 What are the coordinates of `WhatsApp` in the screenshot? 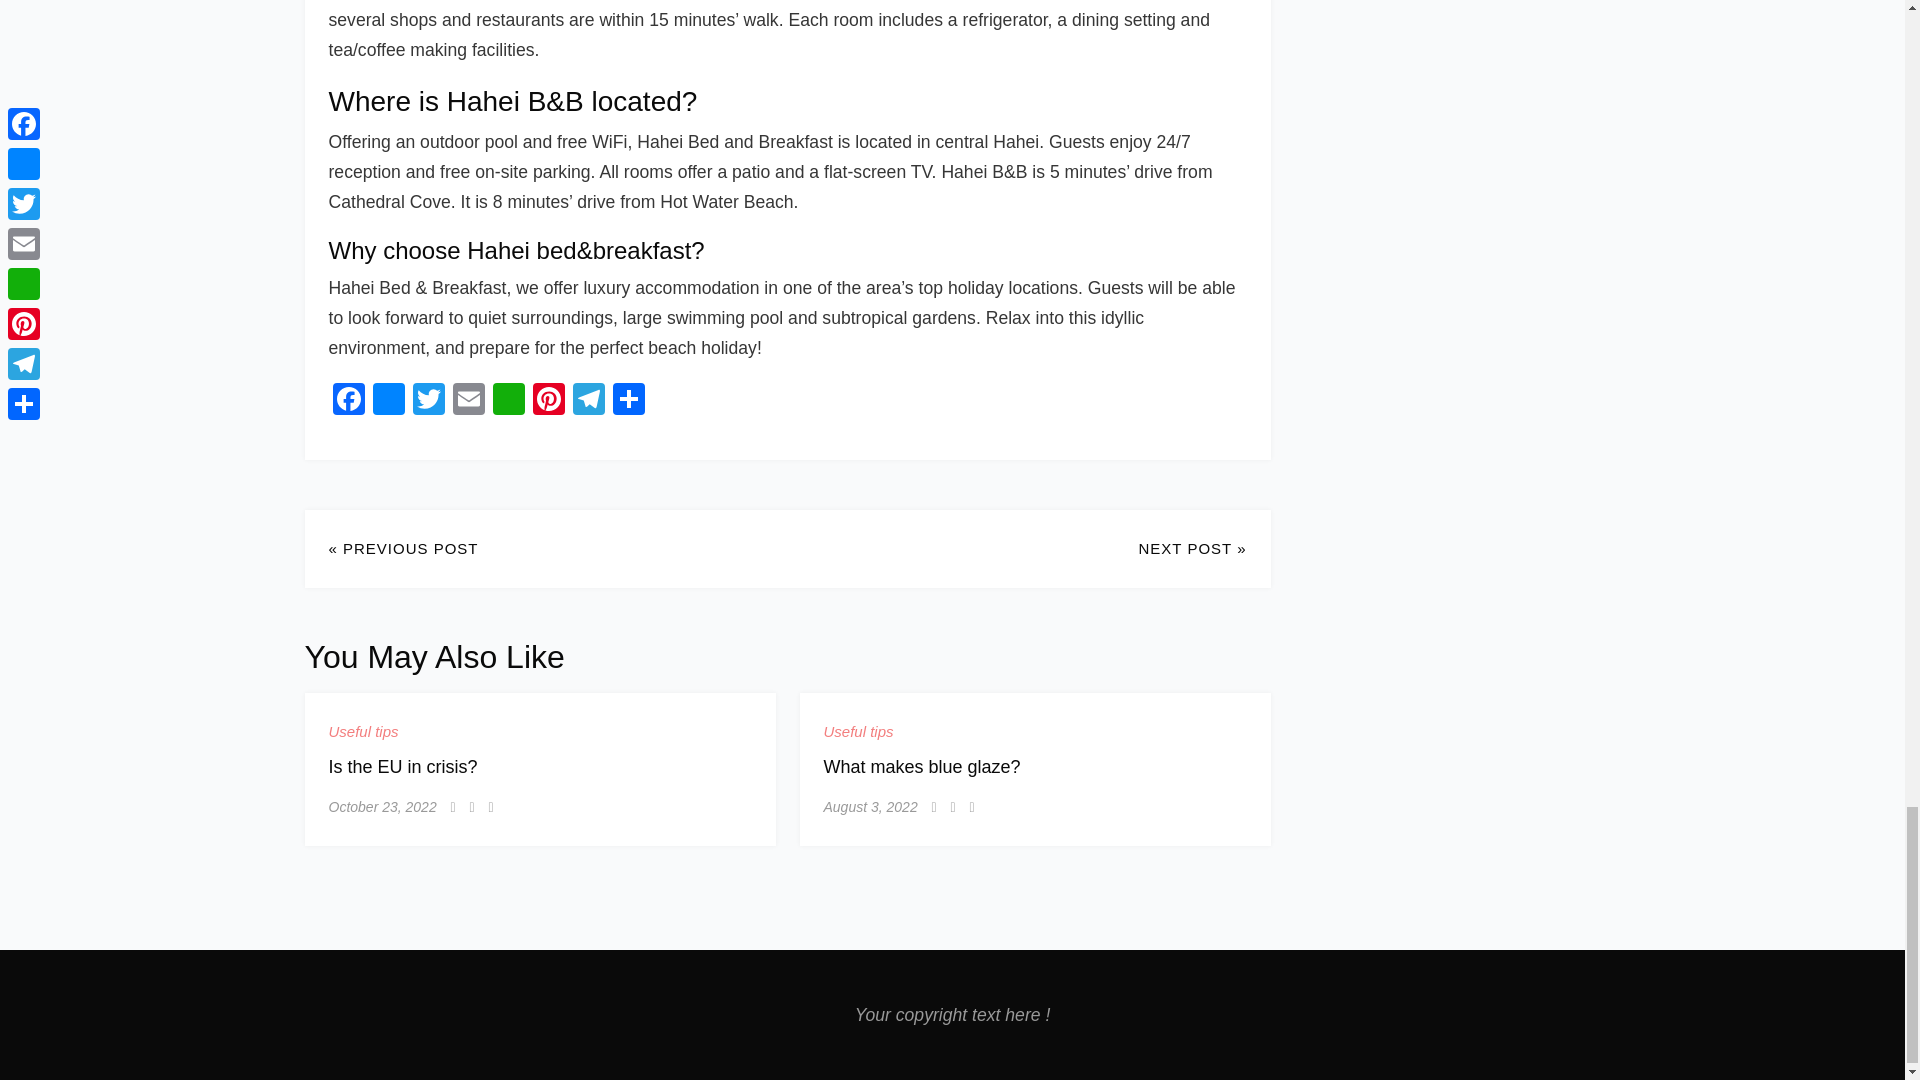 It's located at (508, 402).